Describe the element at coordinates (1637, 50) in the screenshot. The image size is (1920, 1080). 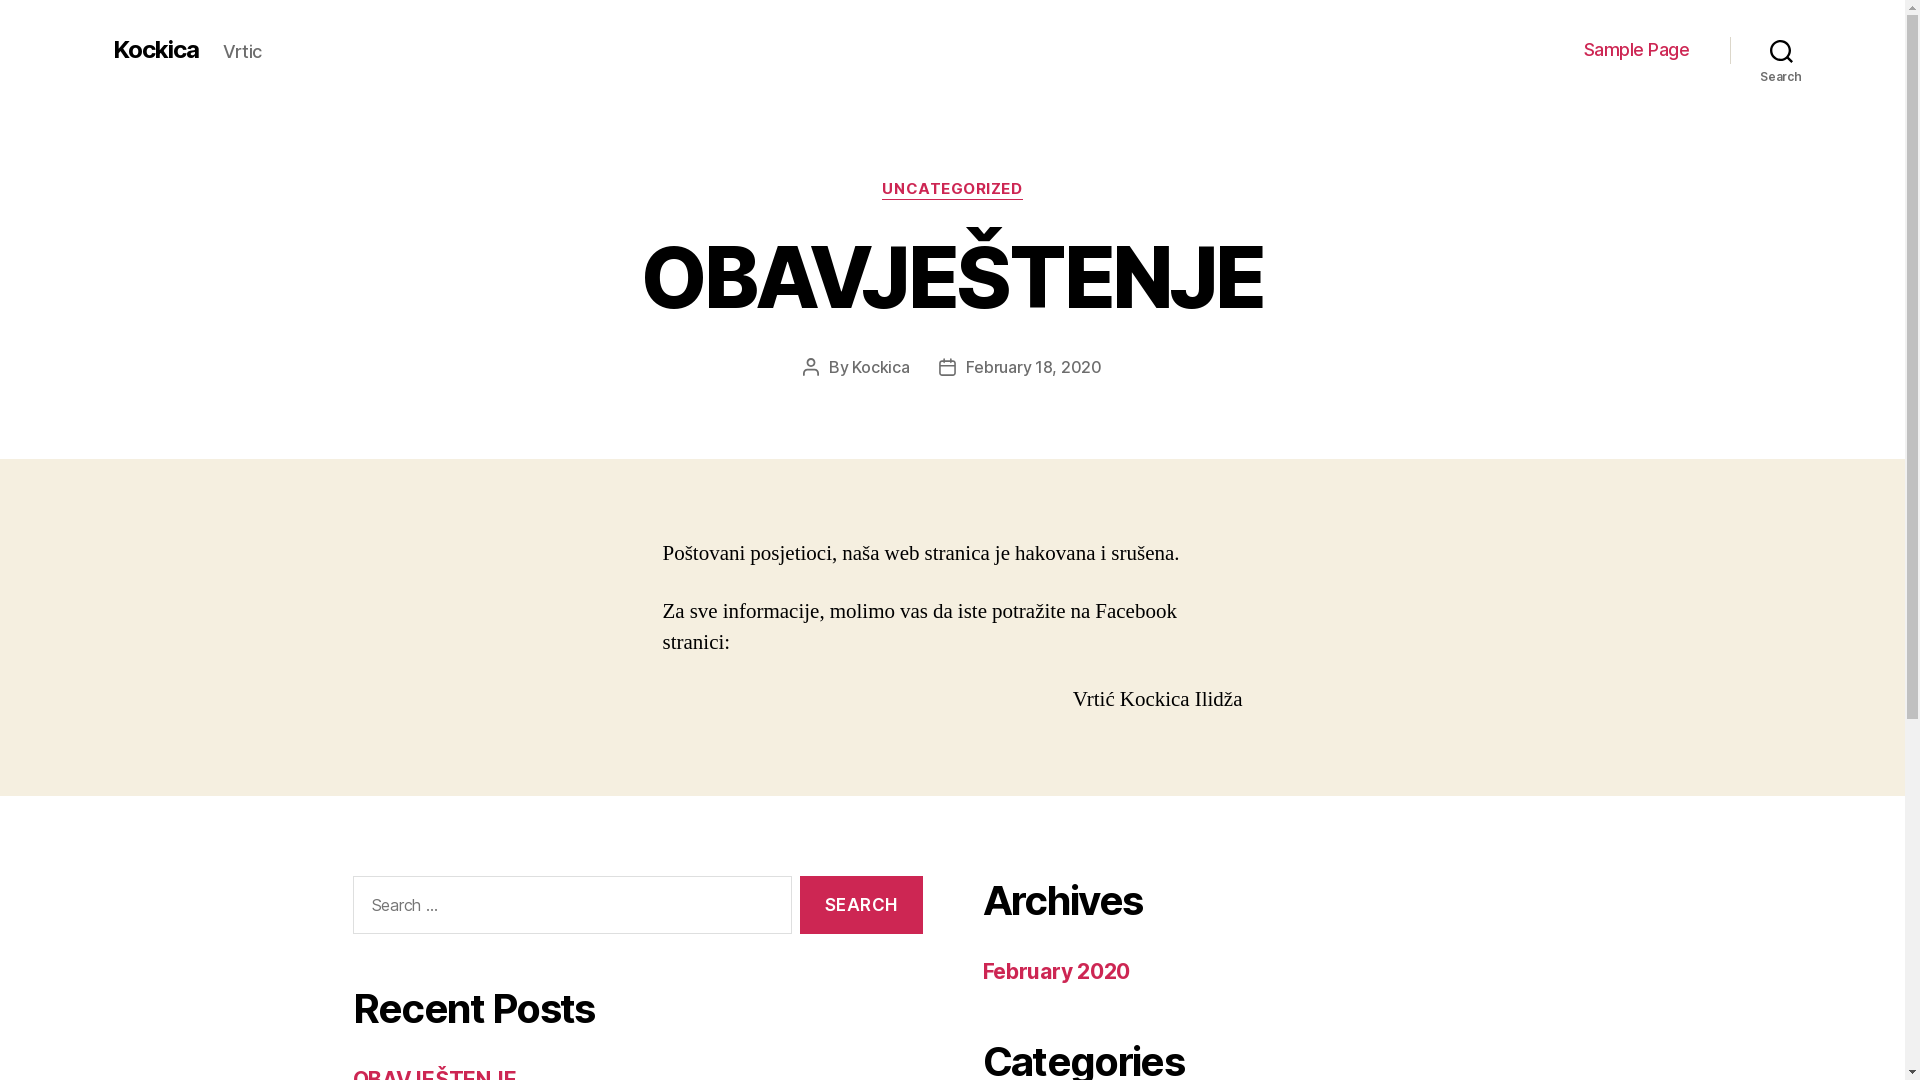
I see `Sample Page` at that location.